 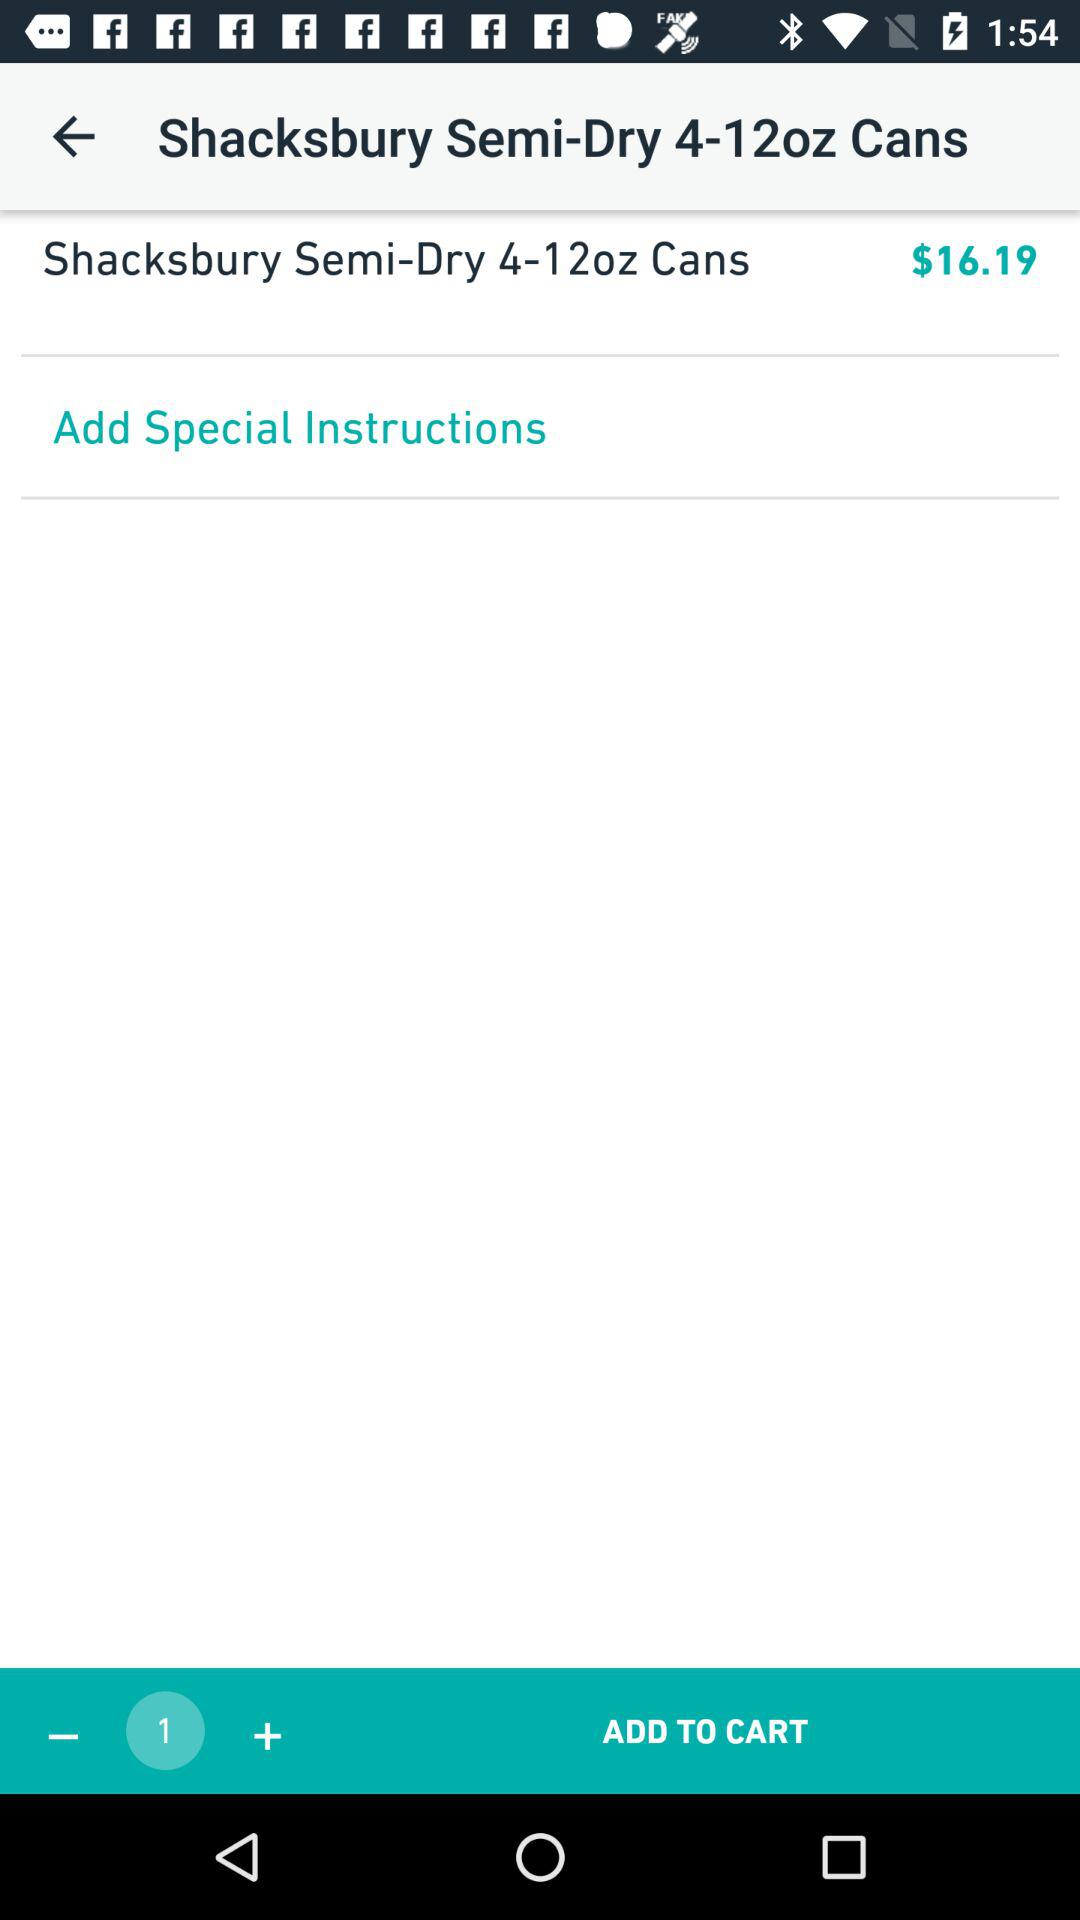 What do you see at coordinates (267, 1730) in the screenshot?
I see `tap the icon to the left of the add to cart icon` at bounding box center [267, 1730].